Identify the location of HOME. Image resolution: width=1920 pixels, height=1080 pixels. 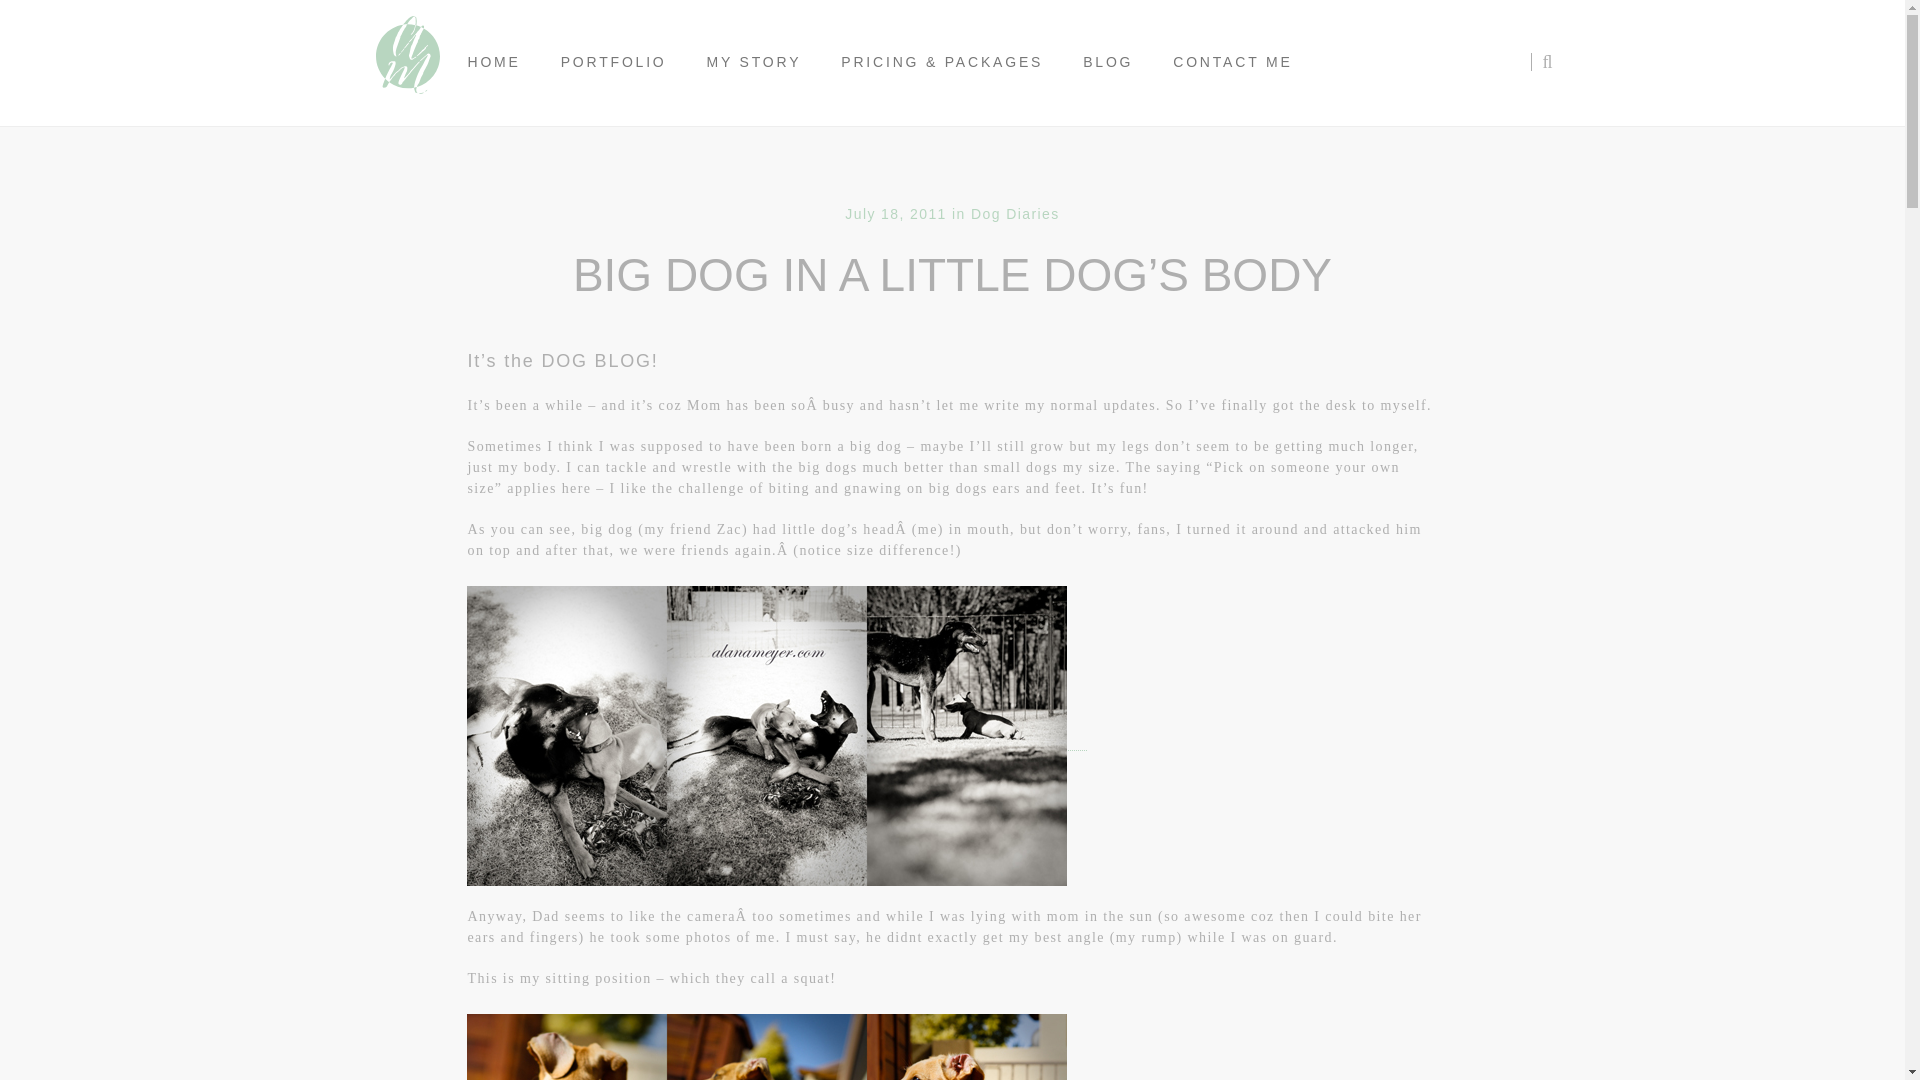
(494, 62).